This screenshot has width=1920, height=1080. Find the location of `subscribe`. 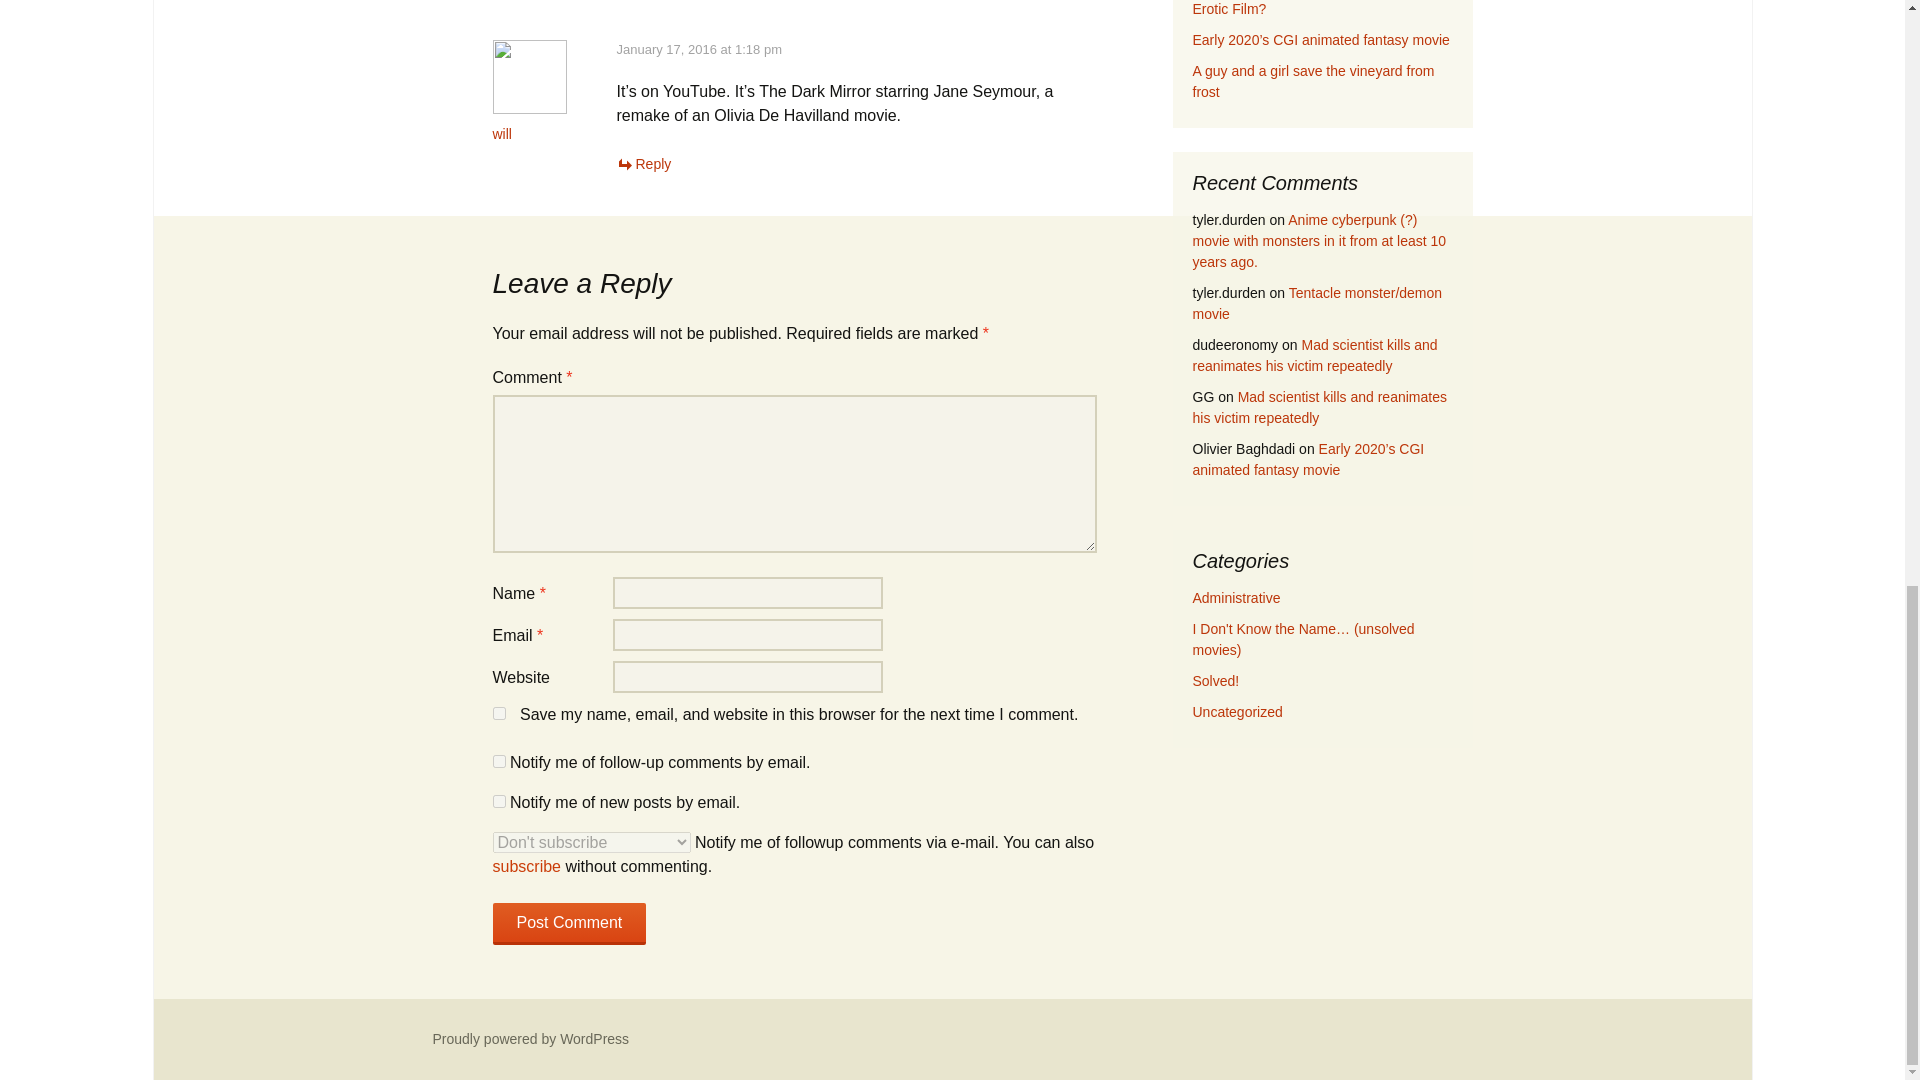

subscribe is located at coordinates (498, 760).